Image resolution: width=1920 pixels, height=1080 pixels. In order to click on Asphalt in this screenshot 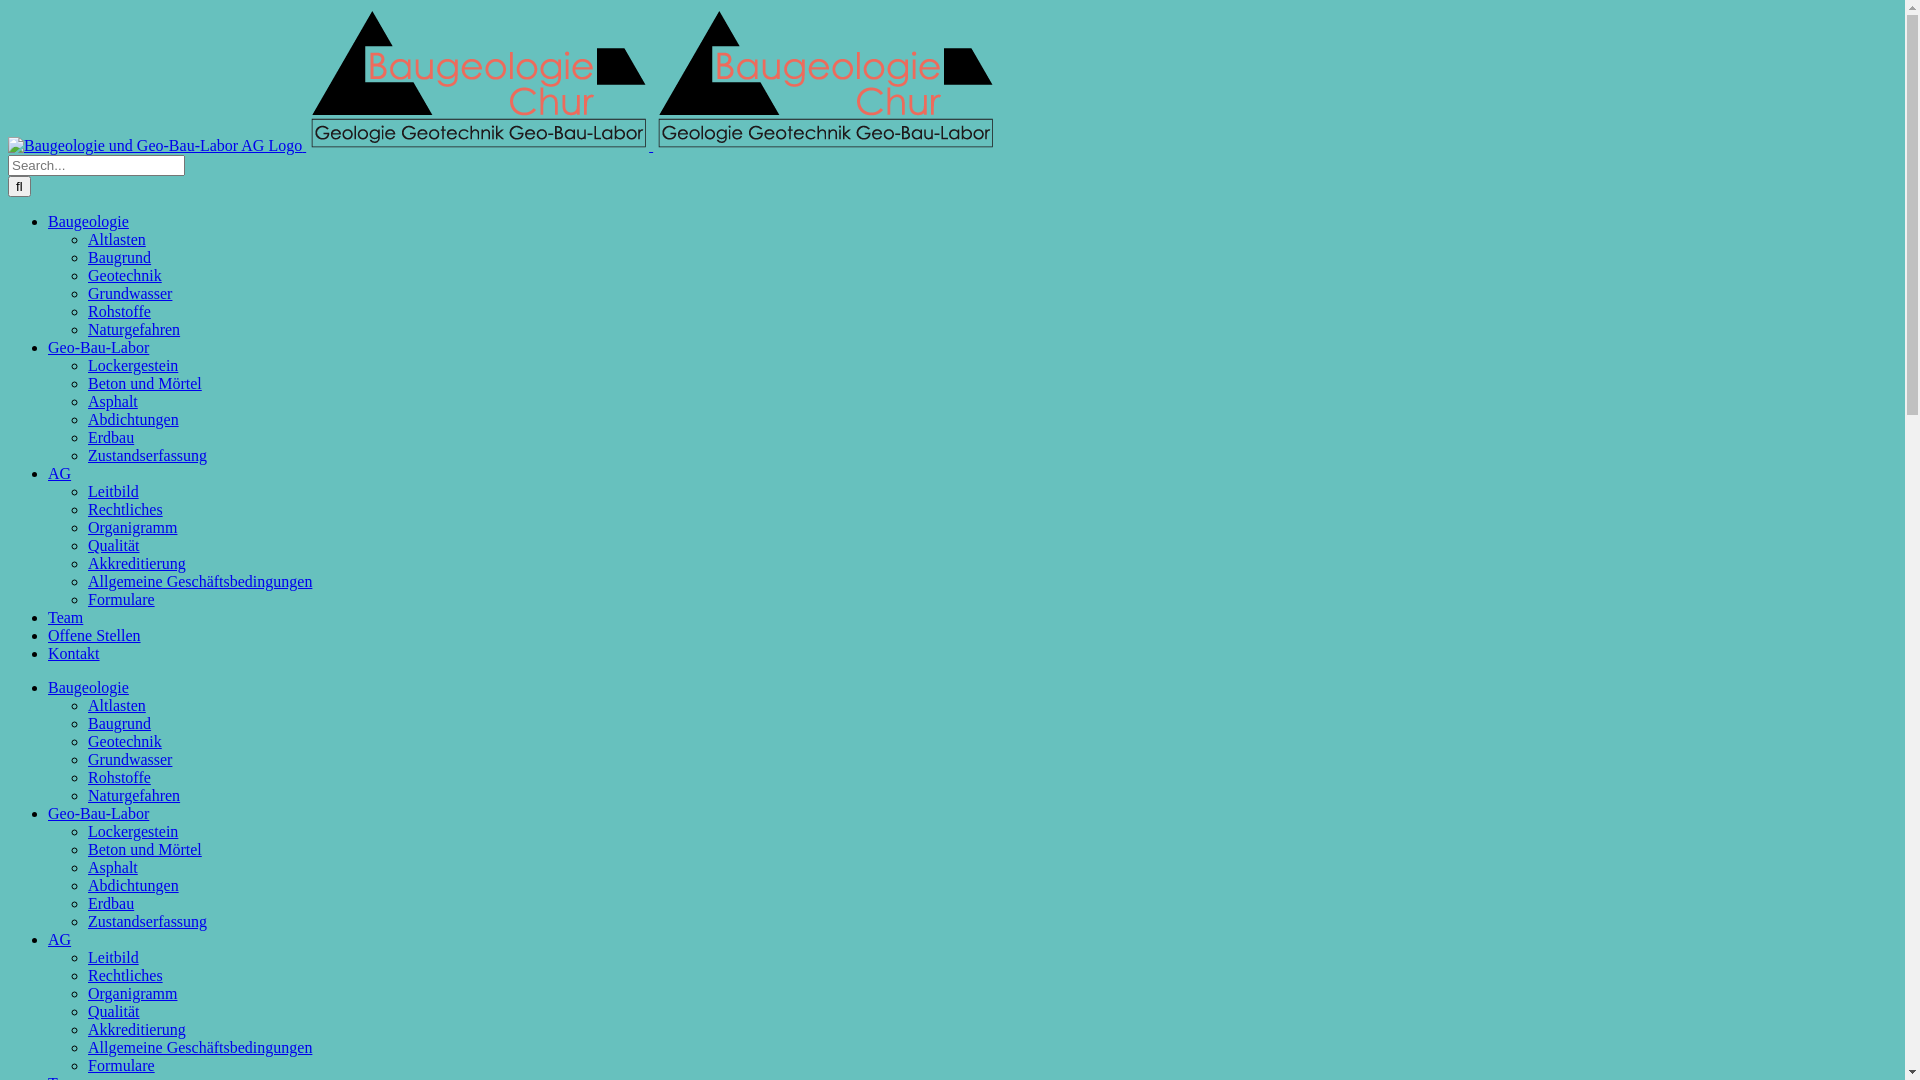, I will do `click(113, 868)`.